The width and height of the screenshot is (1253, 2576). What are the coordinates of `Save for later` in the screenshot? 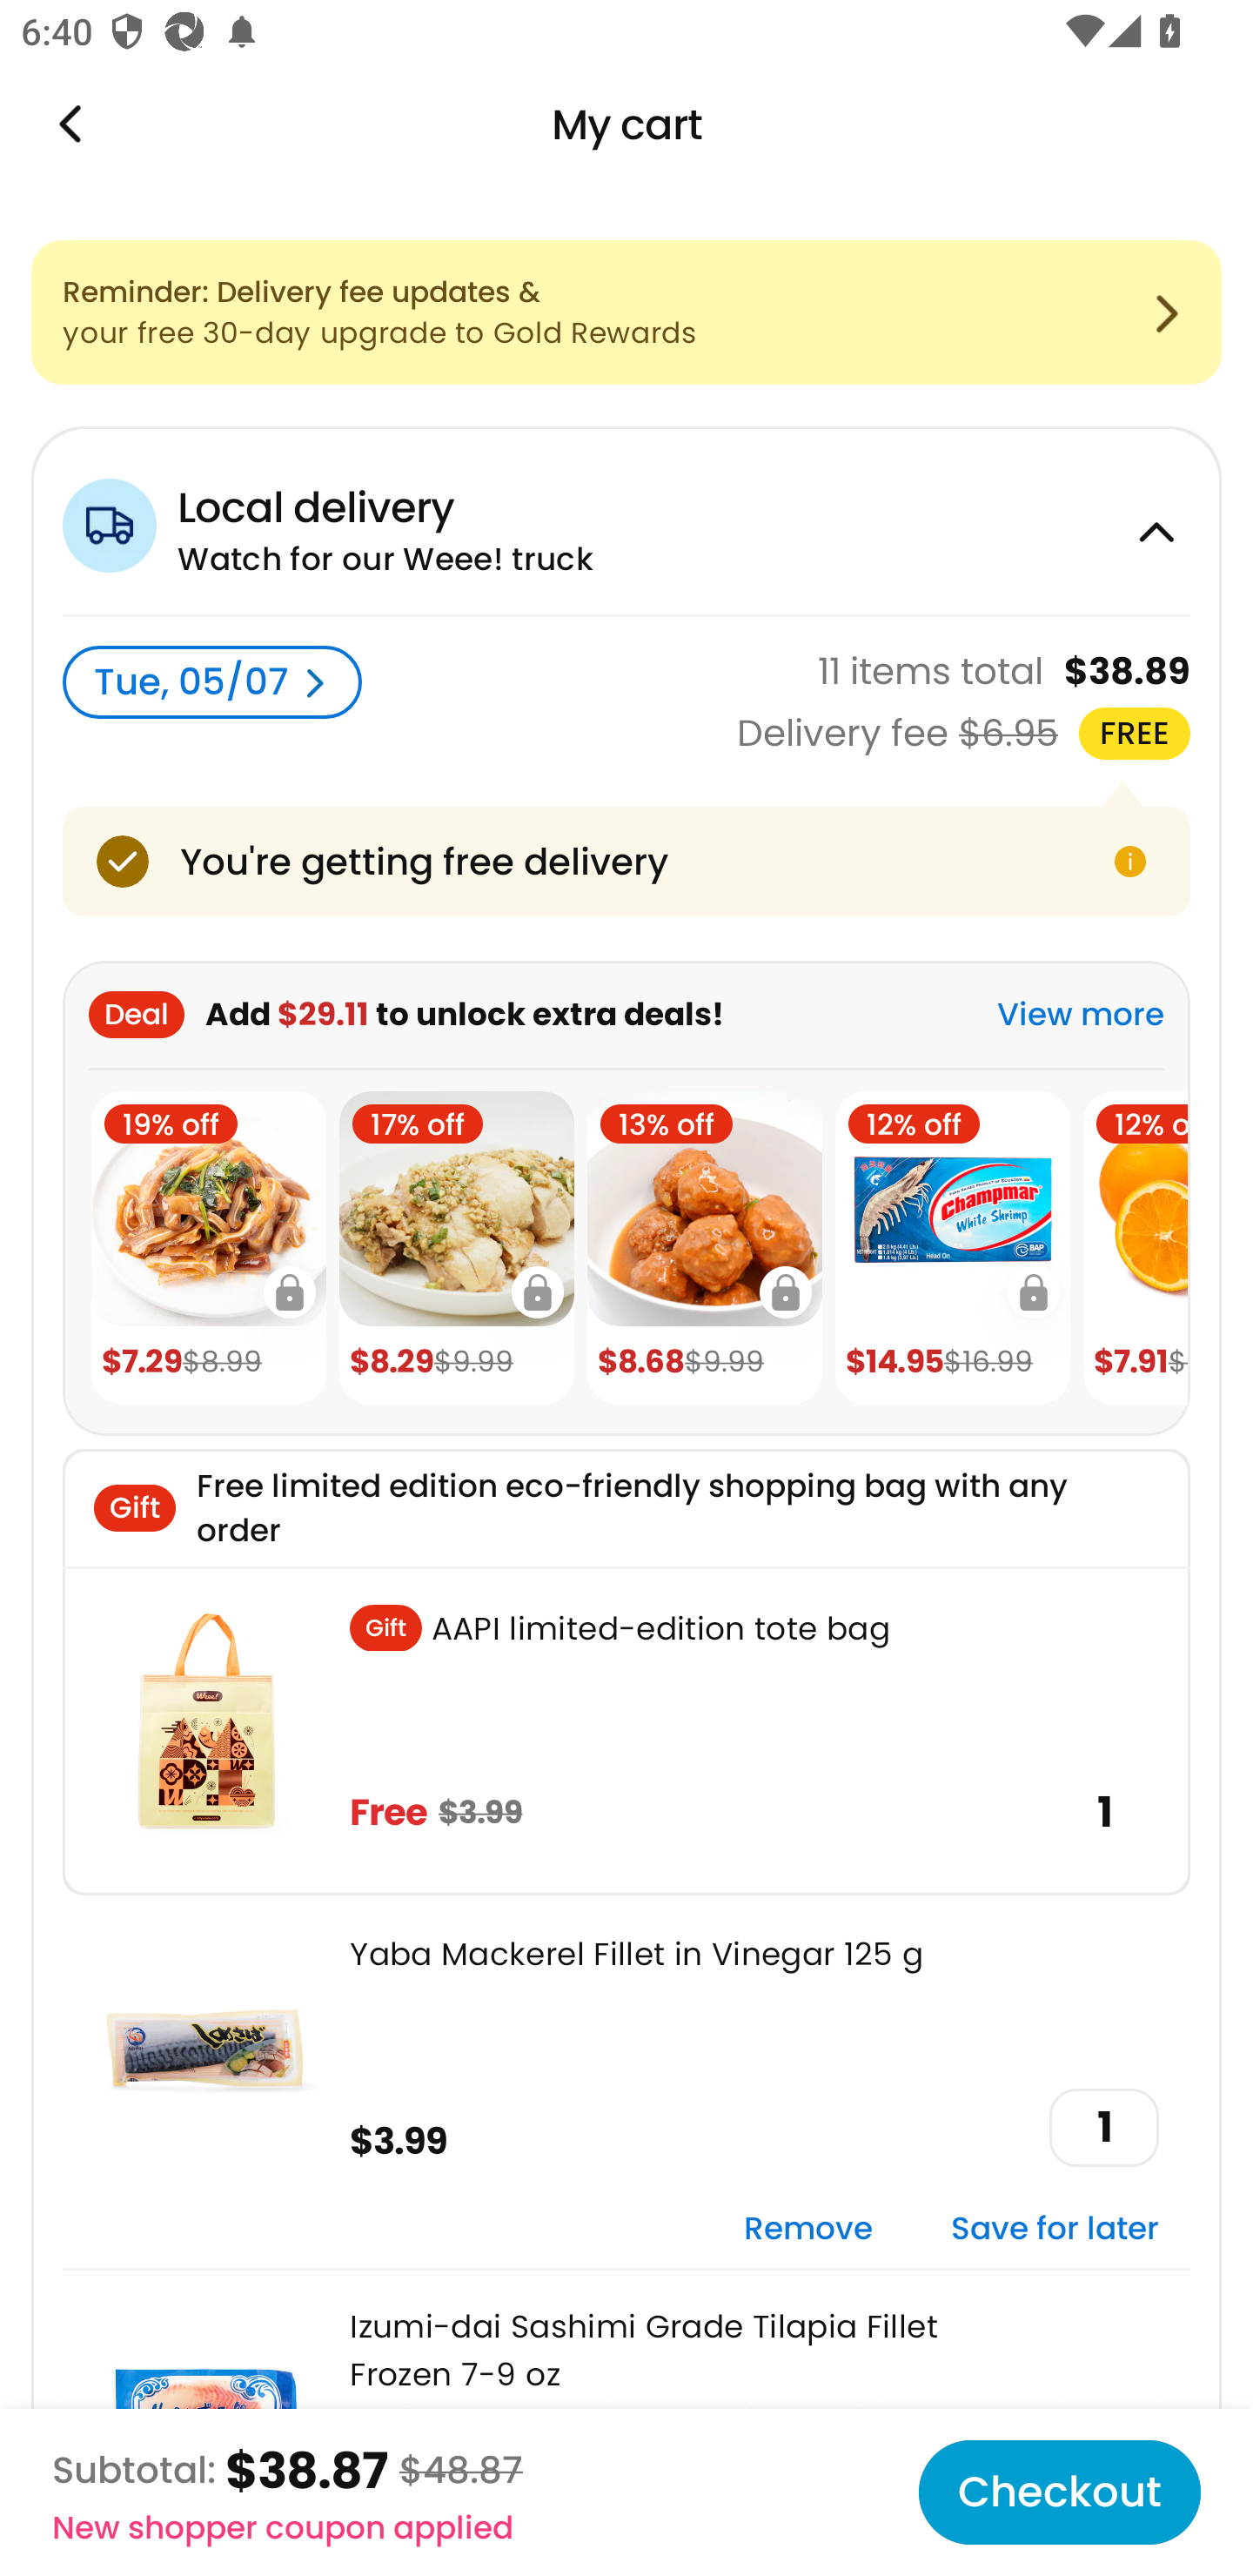 It's located at (1055, 2229).